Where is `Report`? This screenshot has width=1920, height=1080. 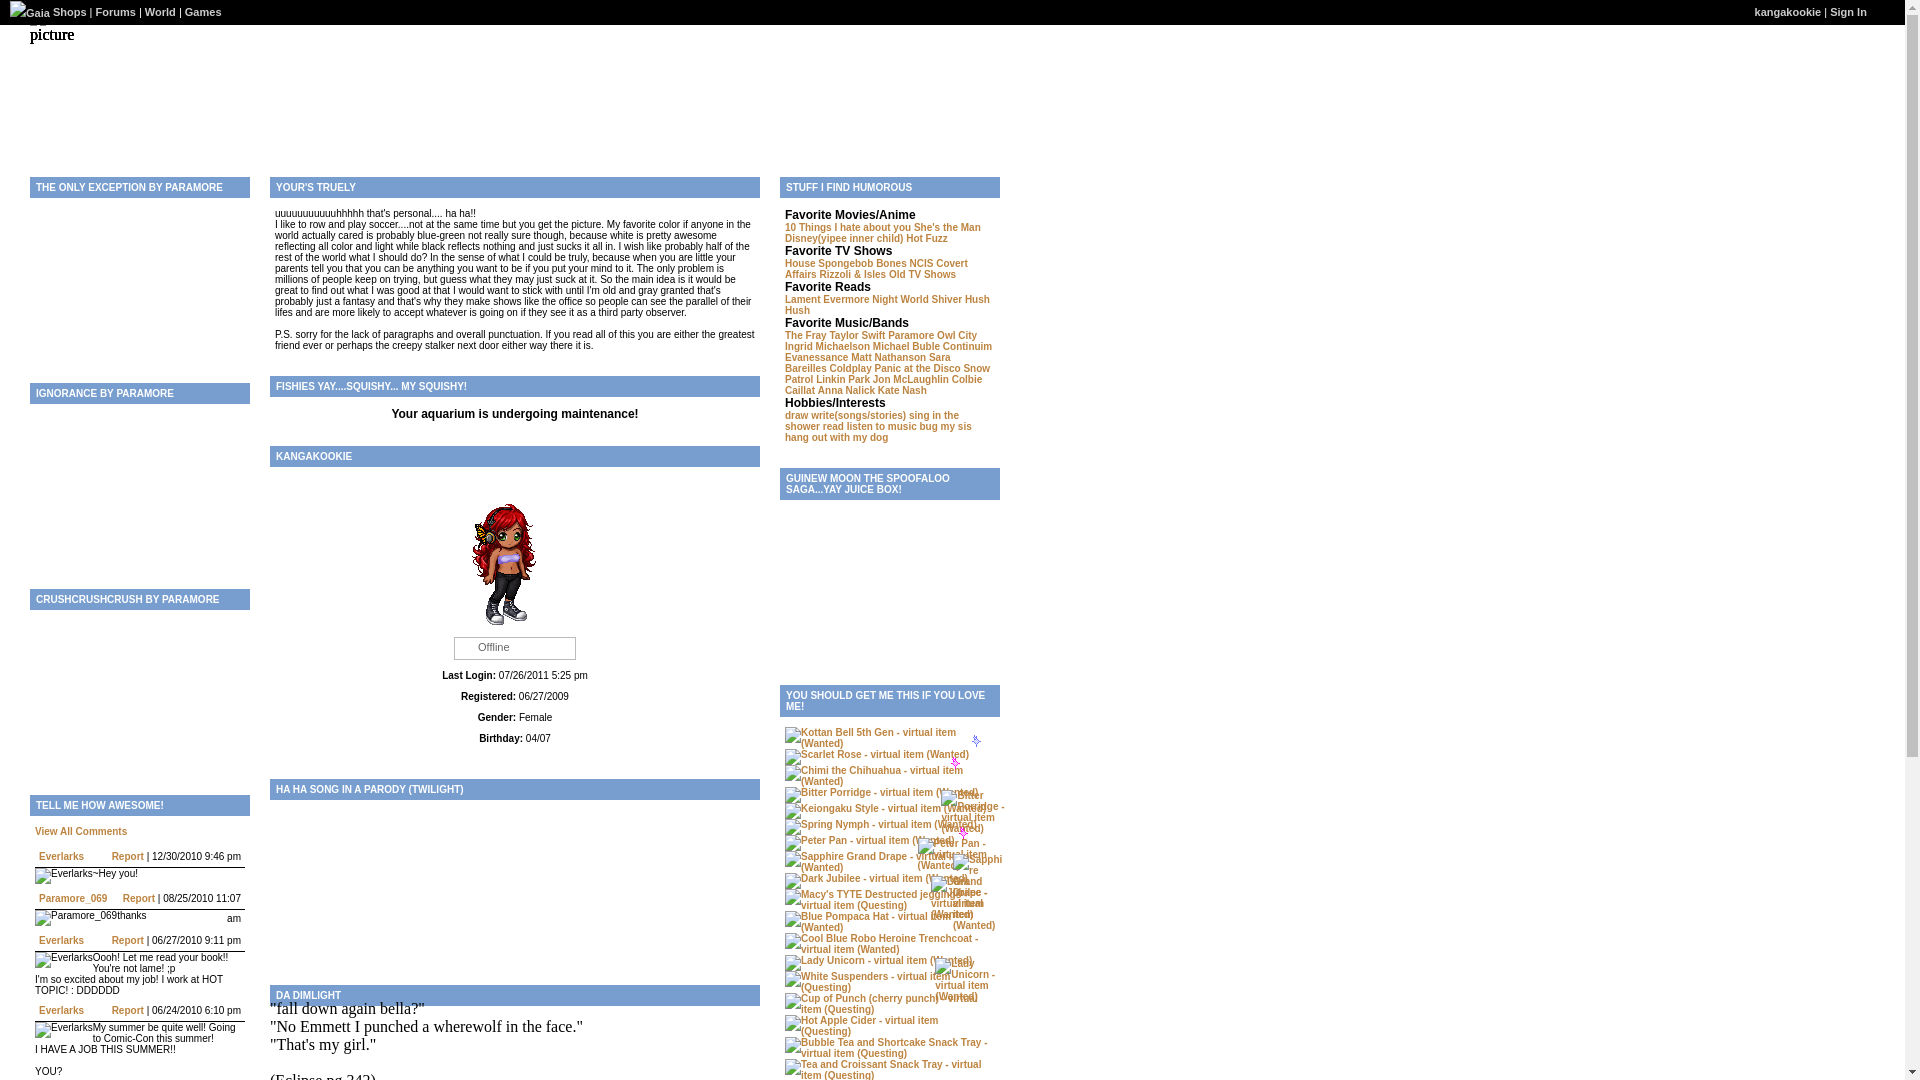 Report is located at coordinates (128, 856).